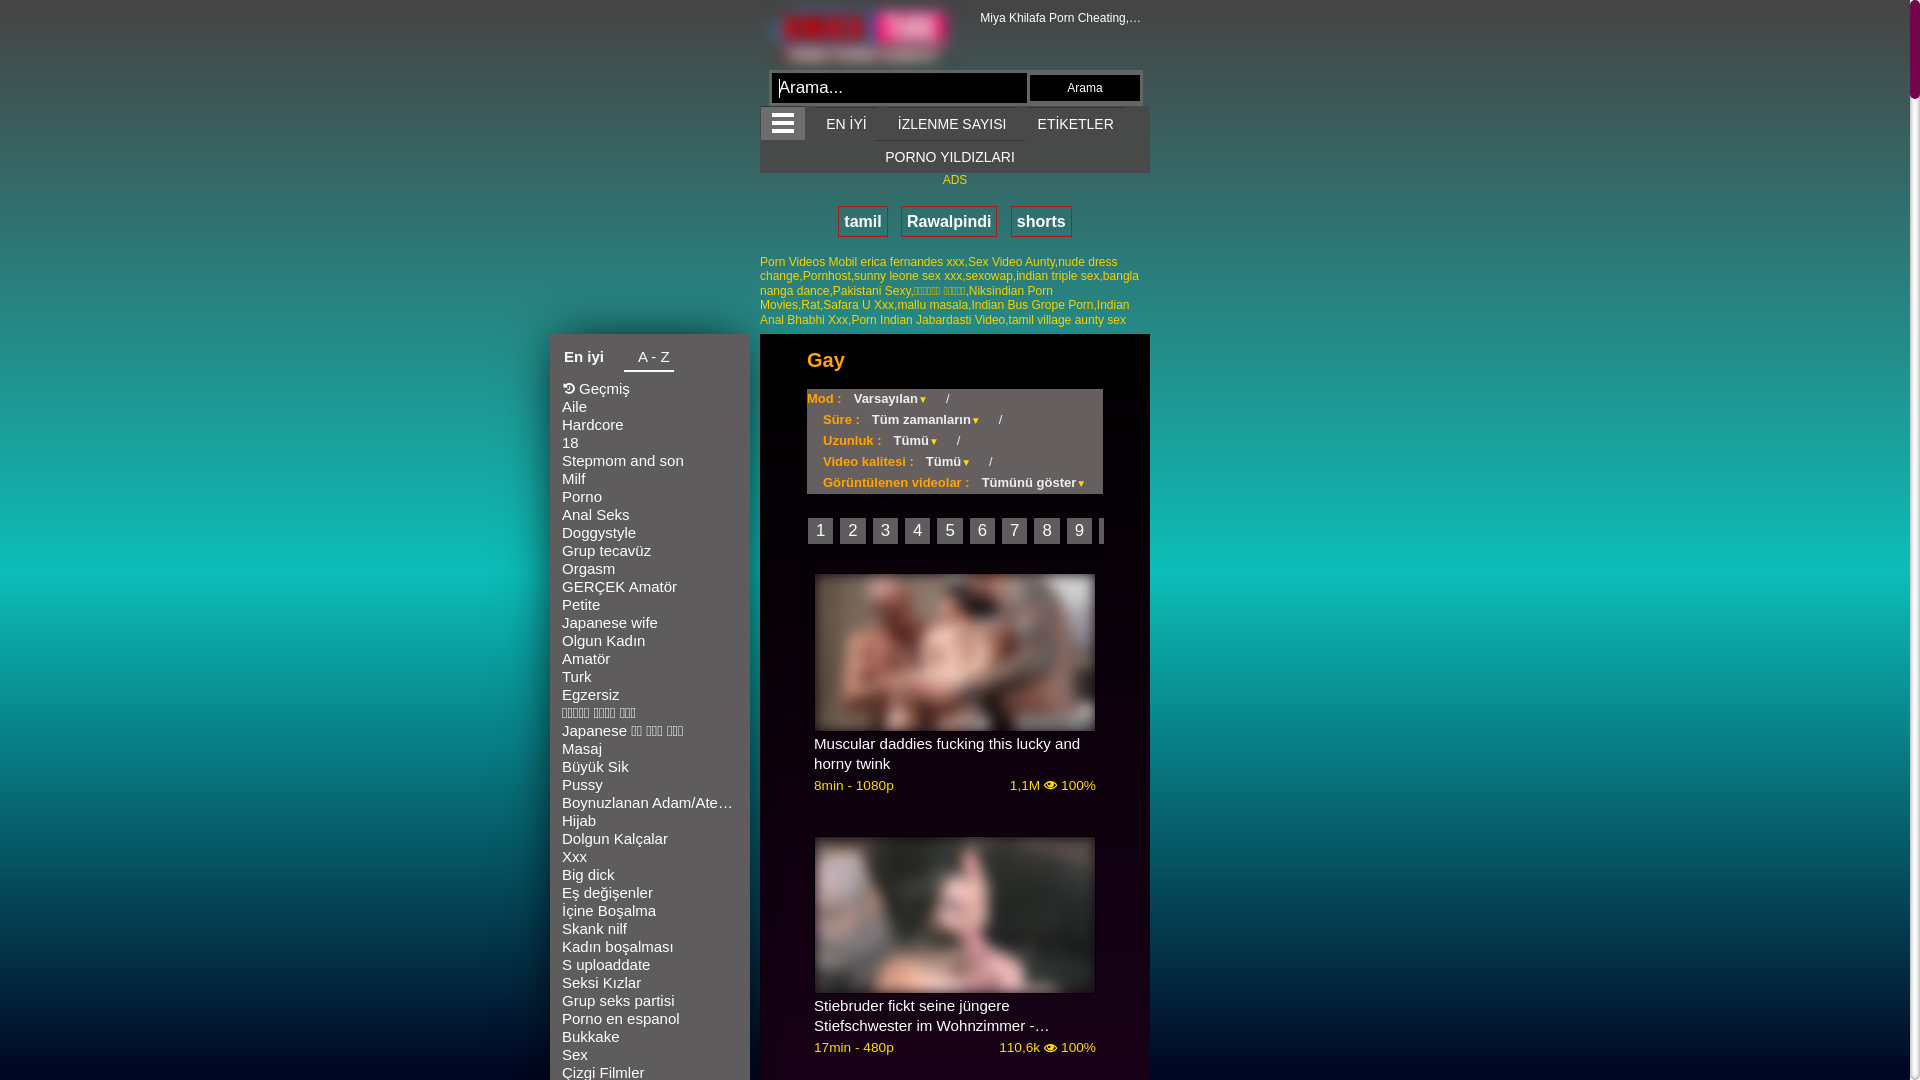 Image resolution: width=1920 pixels, height=1080 pixels. What do you see at coordinates (650, 857) in the screenshot?
I see `Xxx` at bounding box center [650, 857].